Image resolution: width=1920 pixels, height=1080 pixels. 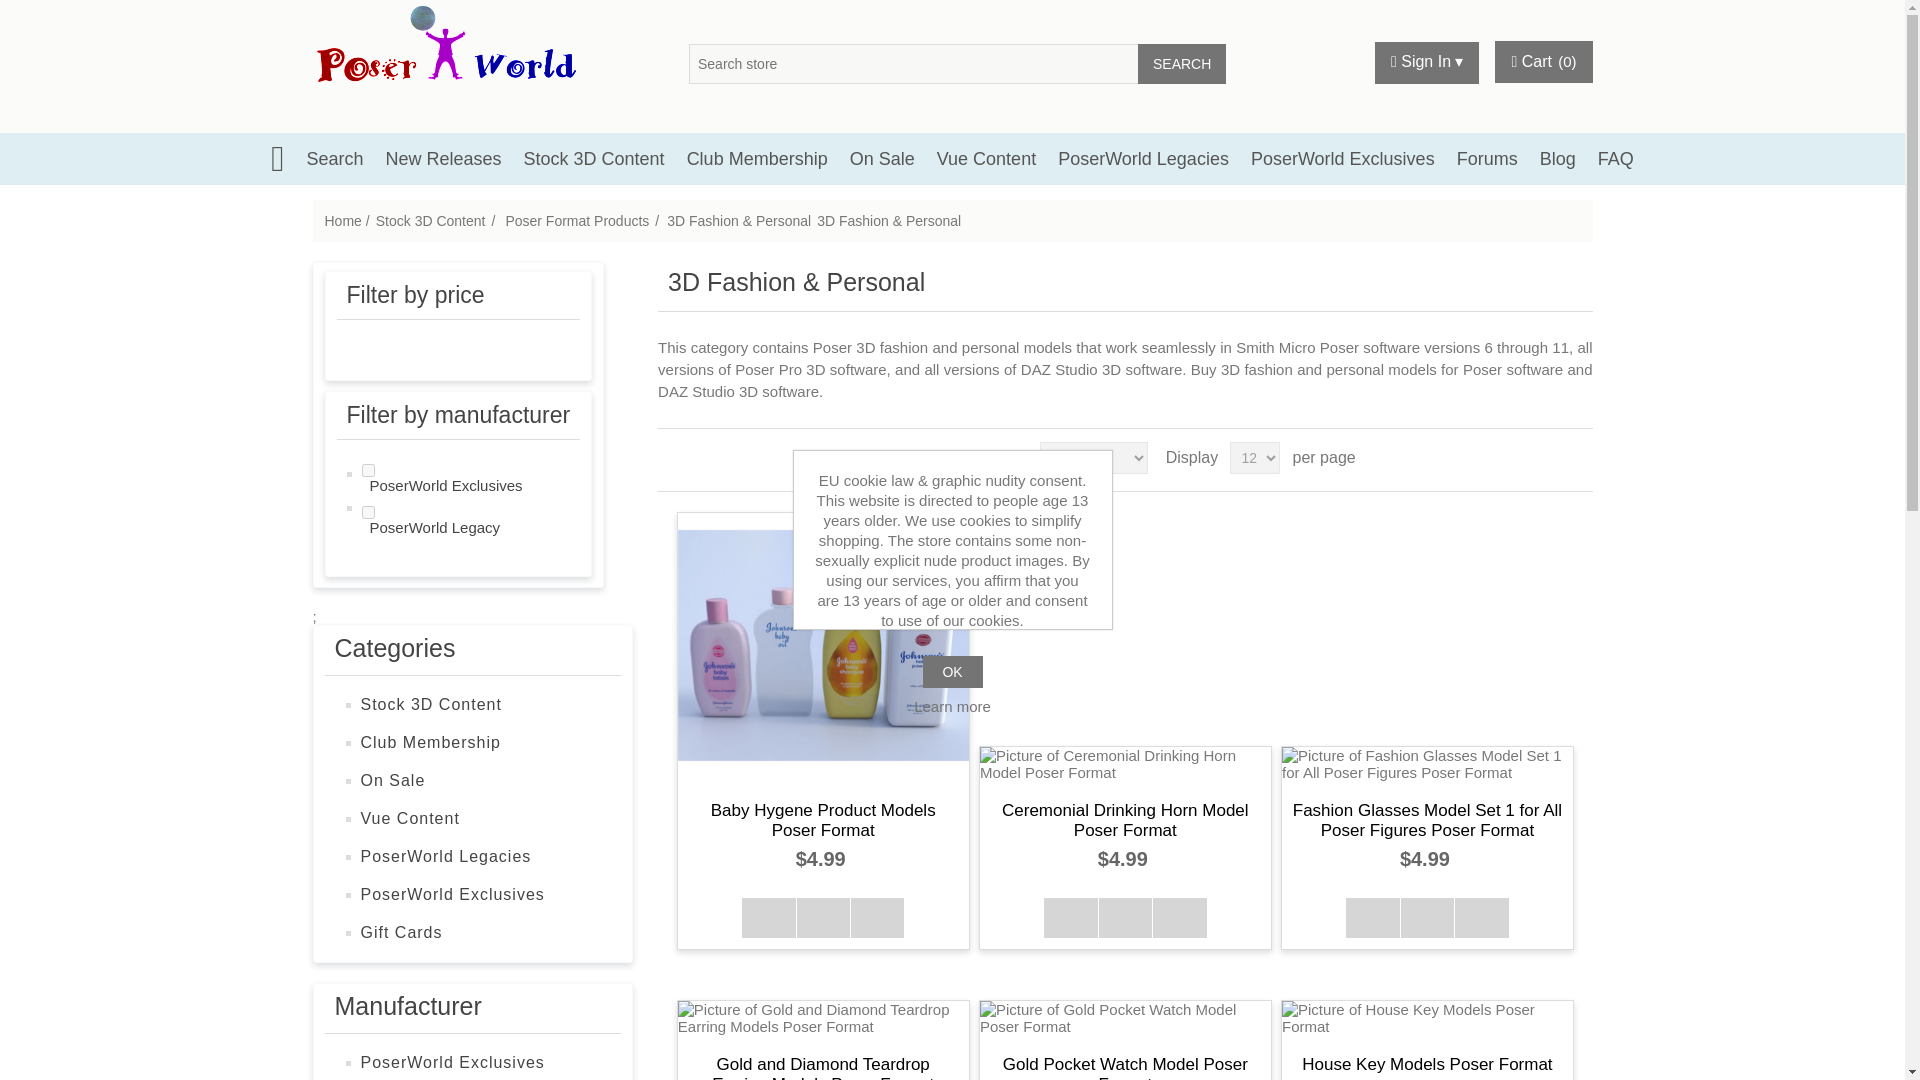 What do you see at coordinates (1125, 918) in the screenshot?
I see `Add to compare list` at bounding box center [1125, 918].